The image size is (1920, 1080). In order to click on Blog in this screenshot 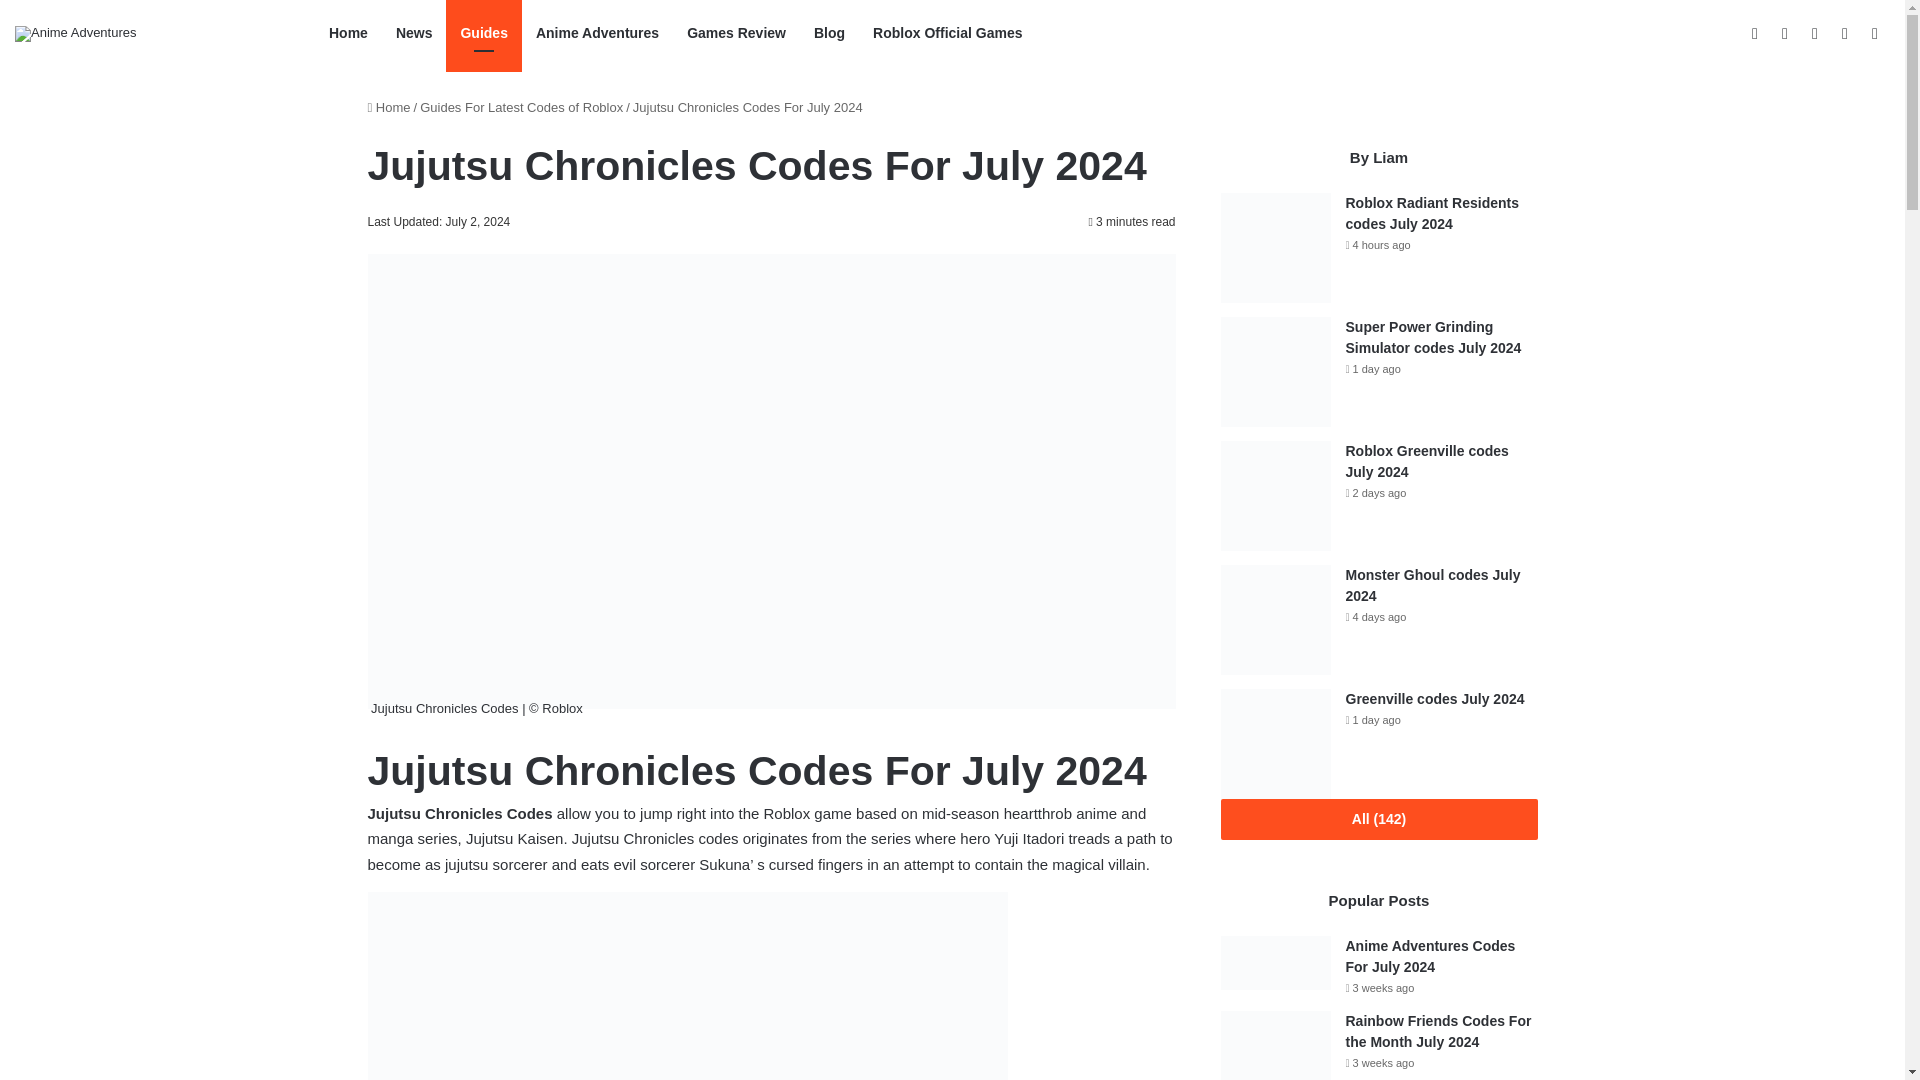, I will do `click(829, 33)`.